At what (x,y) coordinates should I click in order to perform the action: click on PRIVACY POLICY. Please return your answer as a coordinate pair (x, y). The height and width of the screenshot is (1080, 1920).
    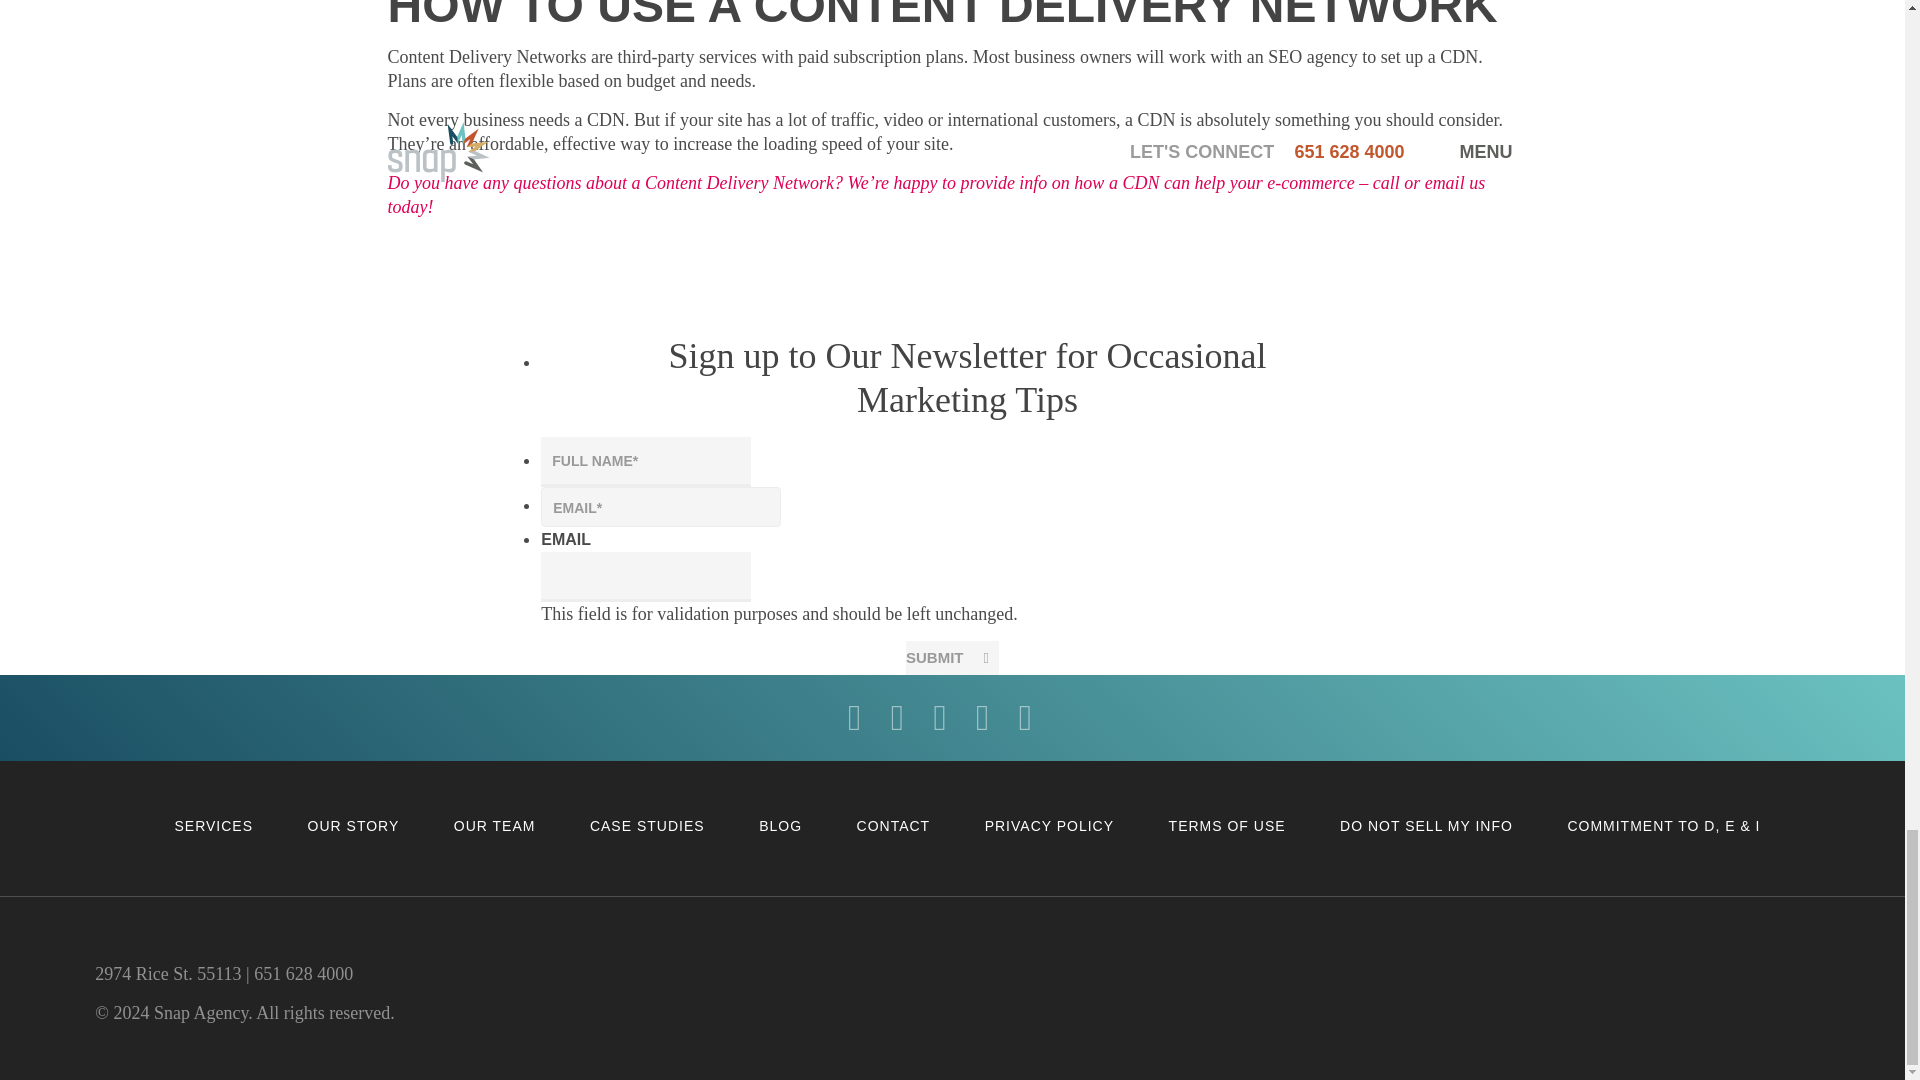
    Looking at the image, I should click on (1049, 826).